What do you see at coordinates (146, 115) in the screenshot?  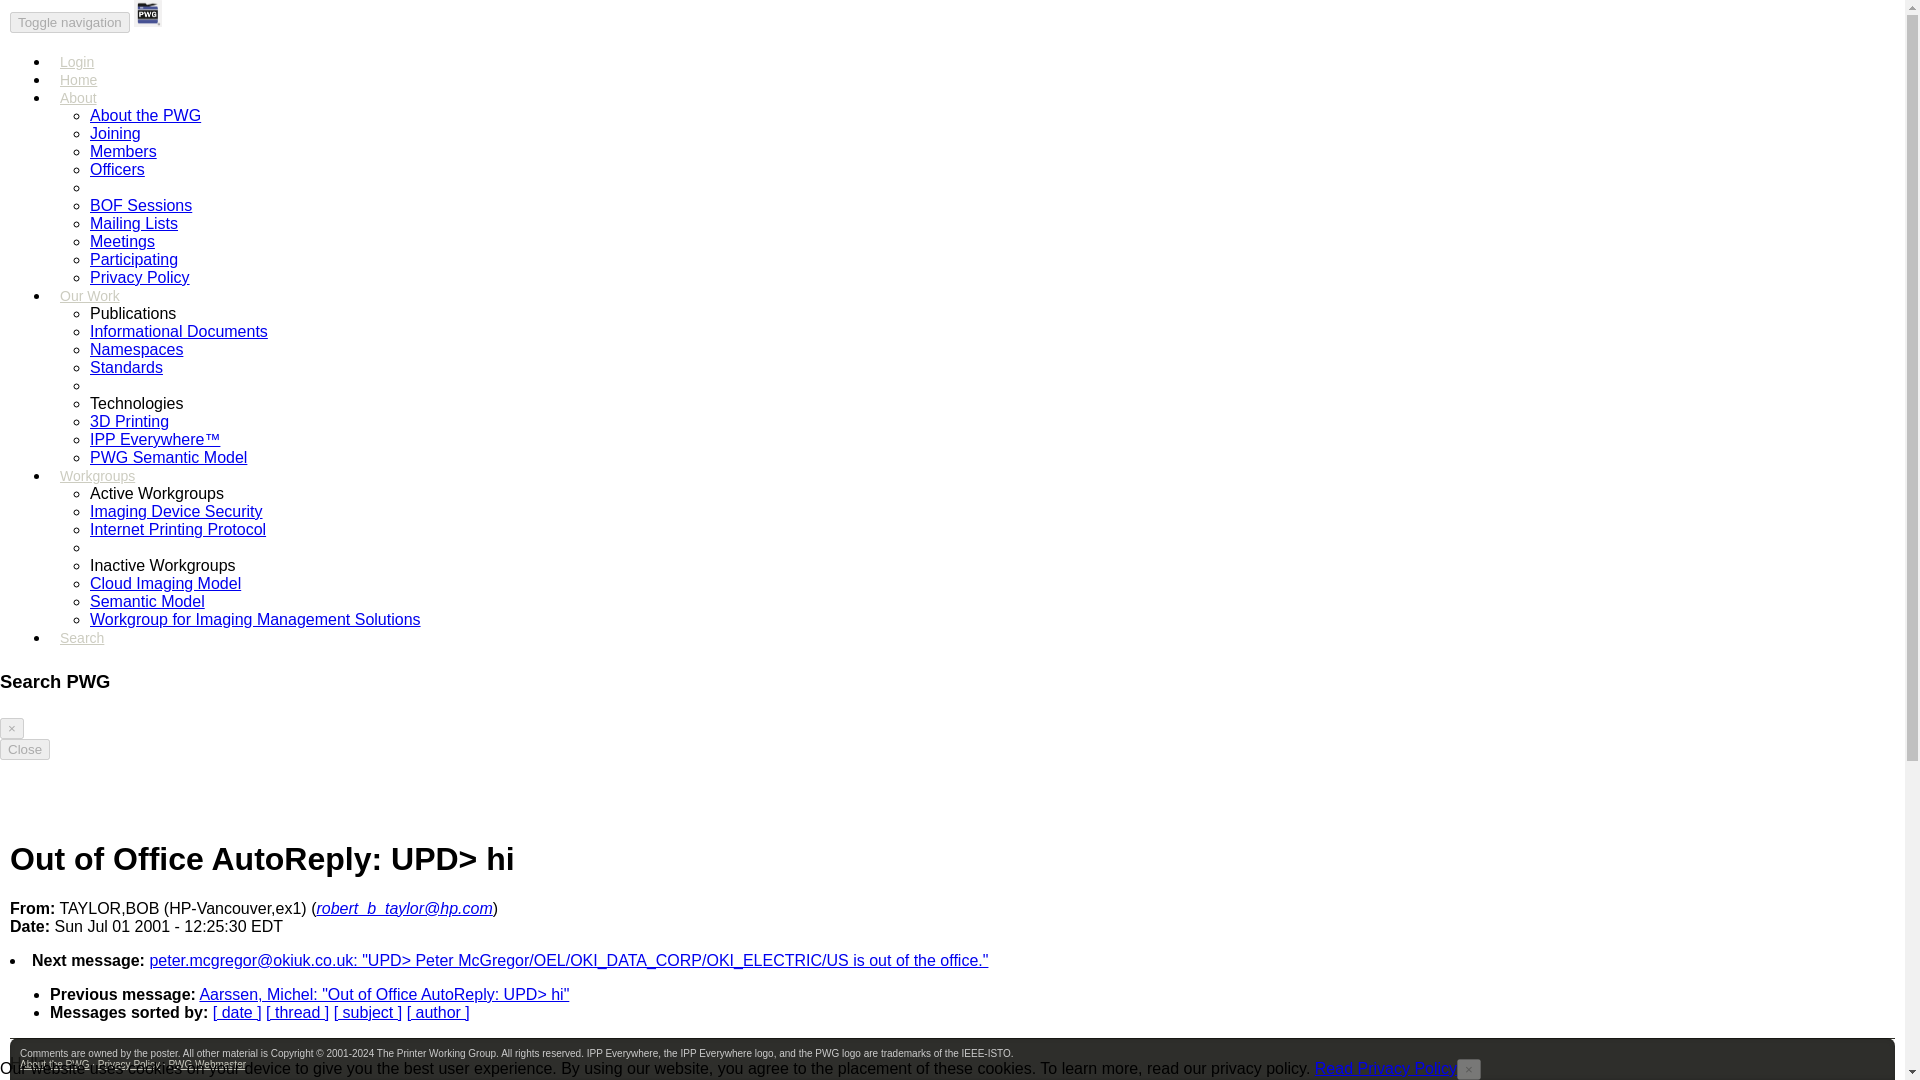 I see `About the PWG` at bounding box center [146, 115].